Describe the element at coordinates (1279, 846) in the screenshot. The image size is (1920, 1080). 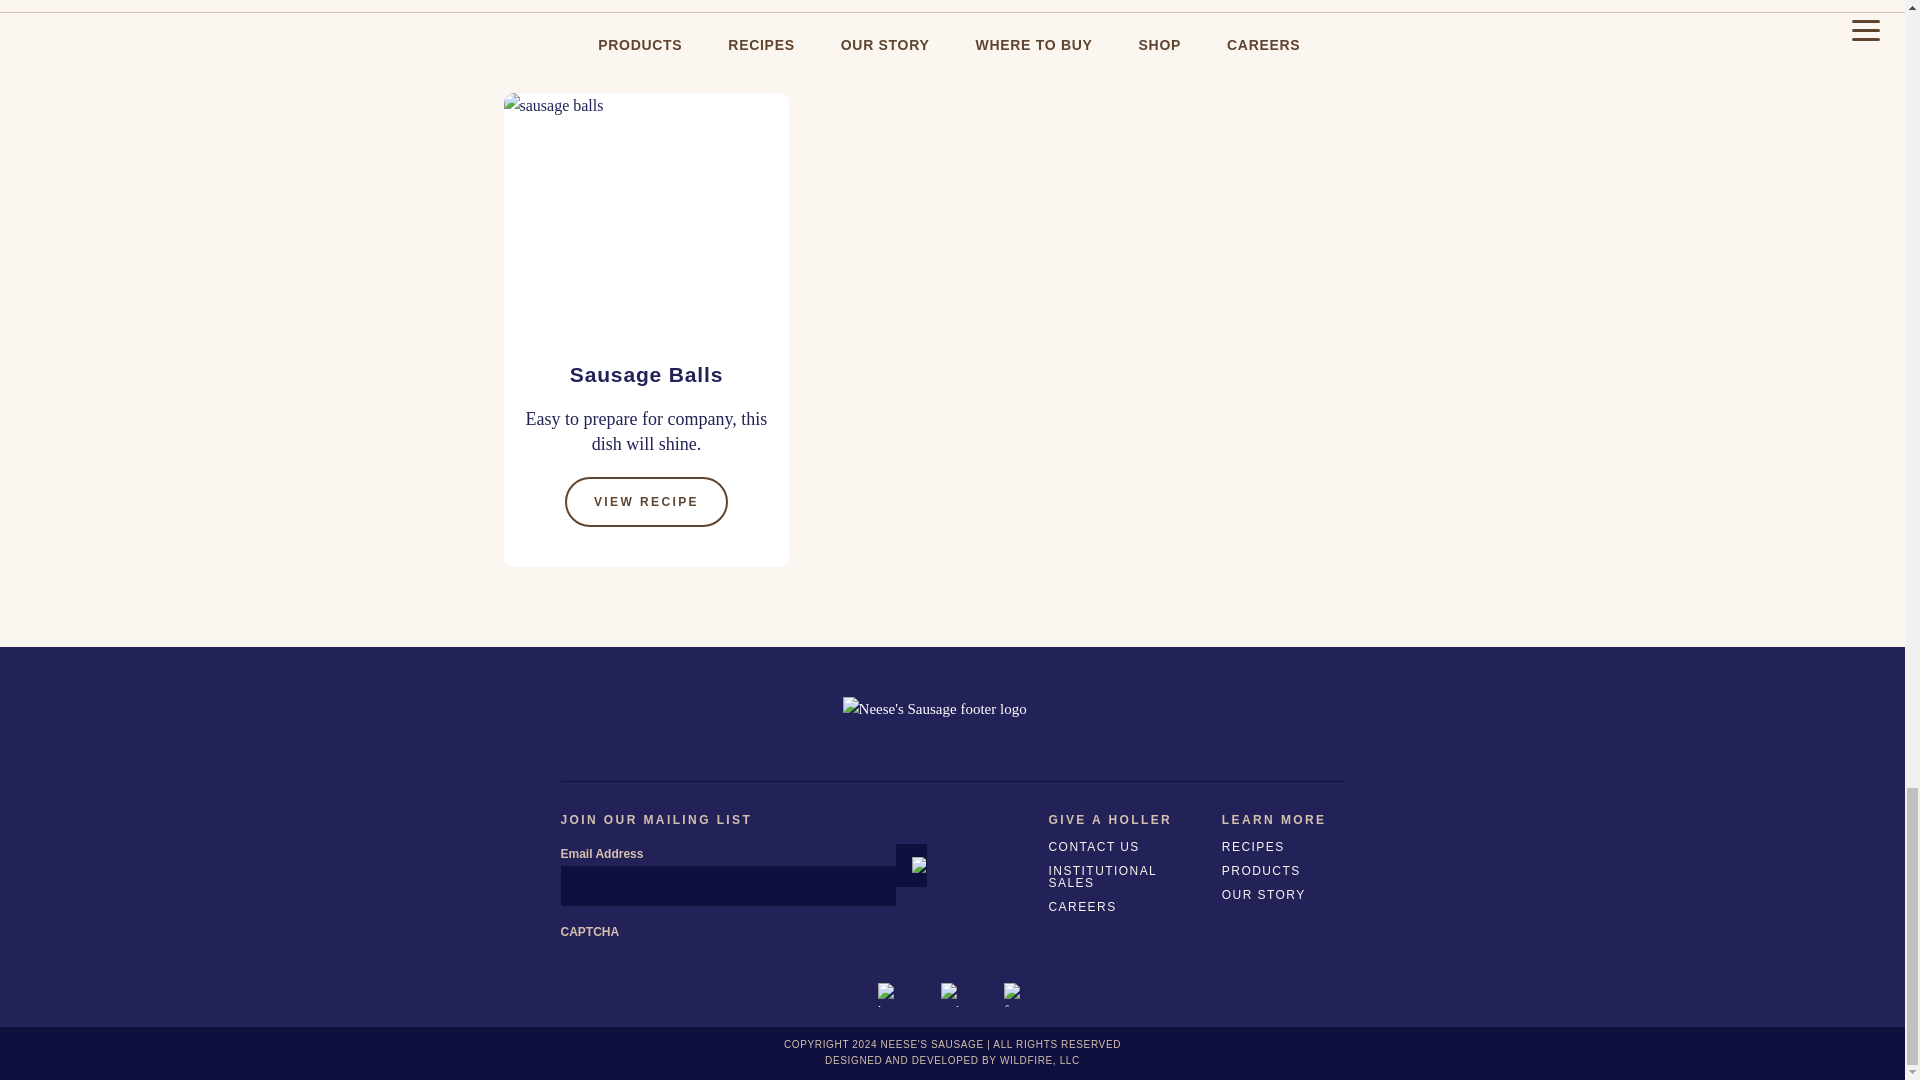
I see `RECIPES` at that location.